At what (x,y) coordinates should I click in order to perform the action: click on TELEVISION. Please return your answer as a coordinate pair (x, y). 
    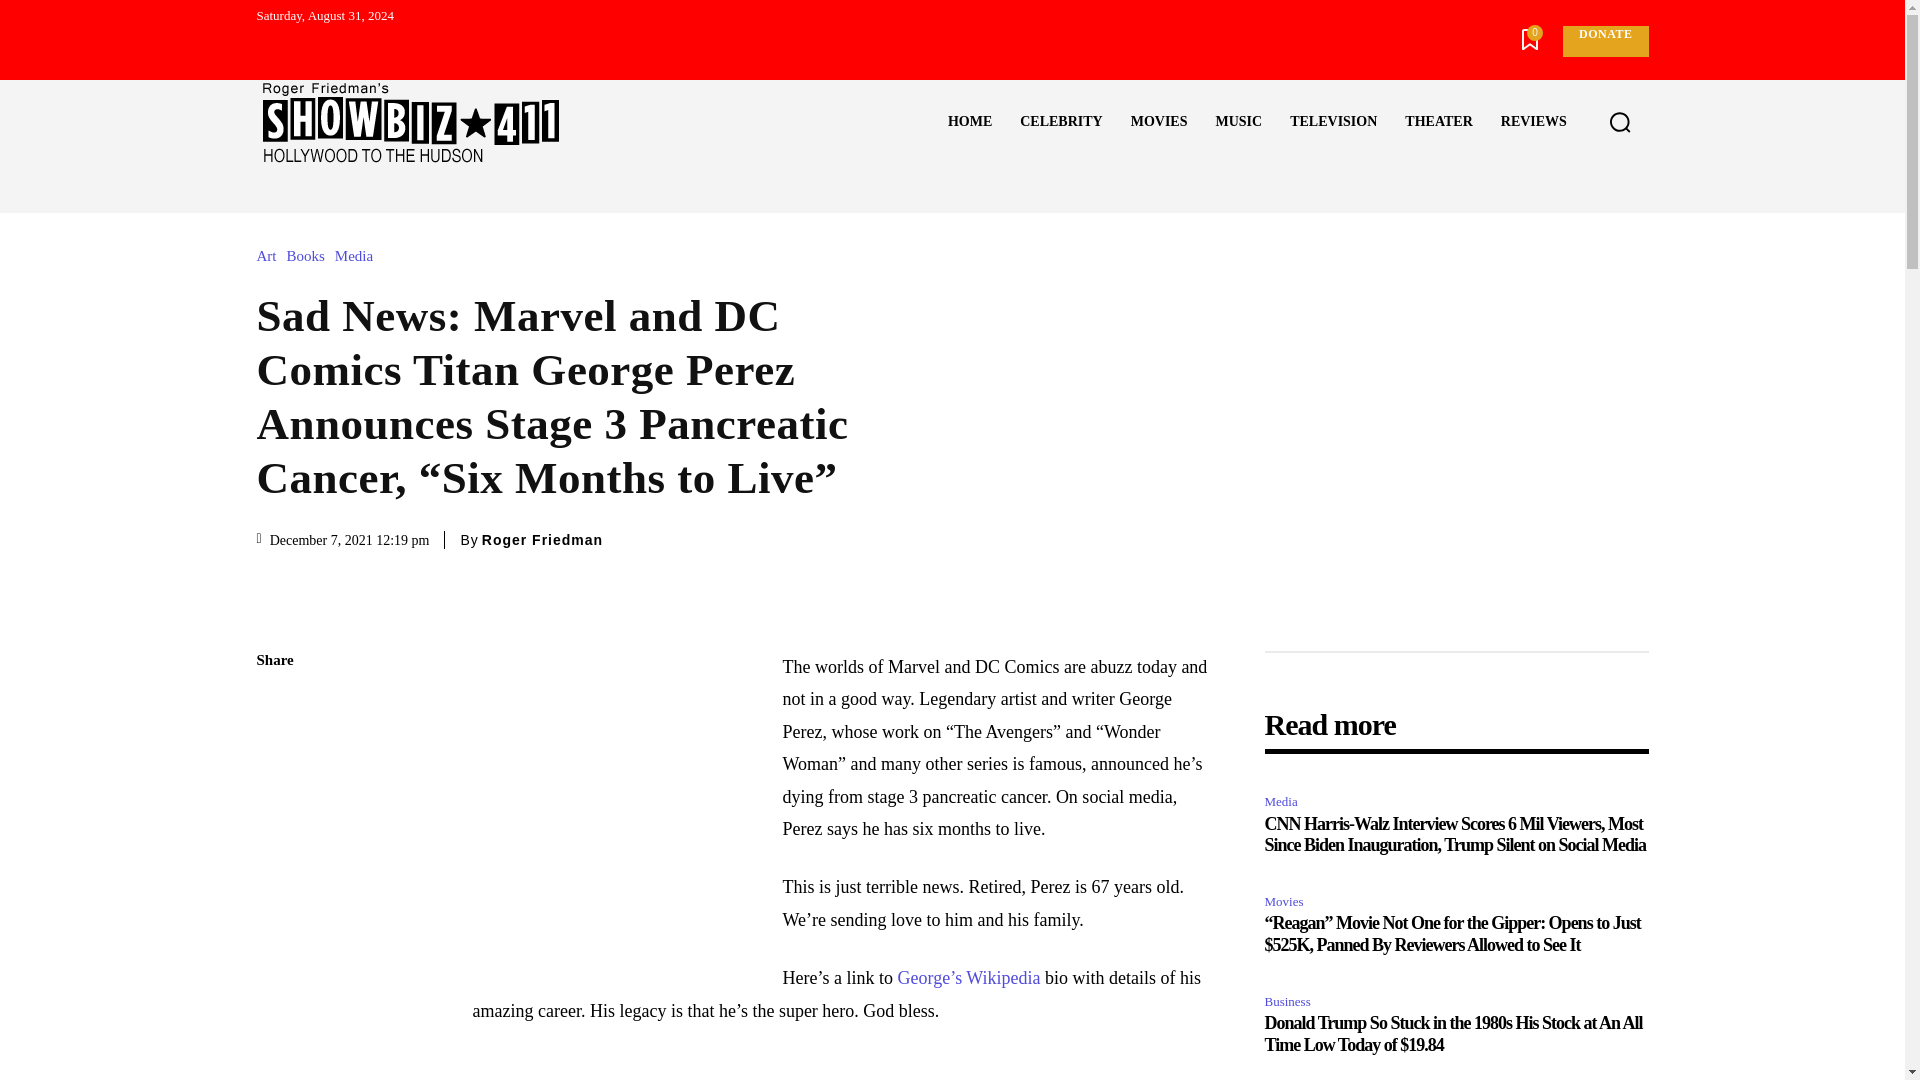
    Looking at the image, I should click on (1333, 122).